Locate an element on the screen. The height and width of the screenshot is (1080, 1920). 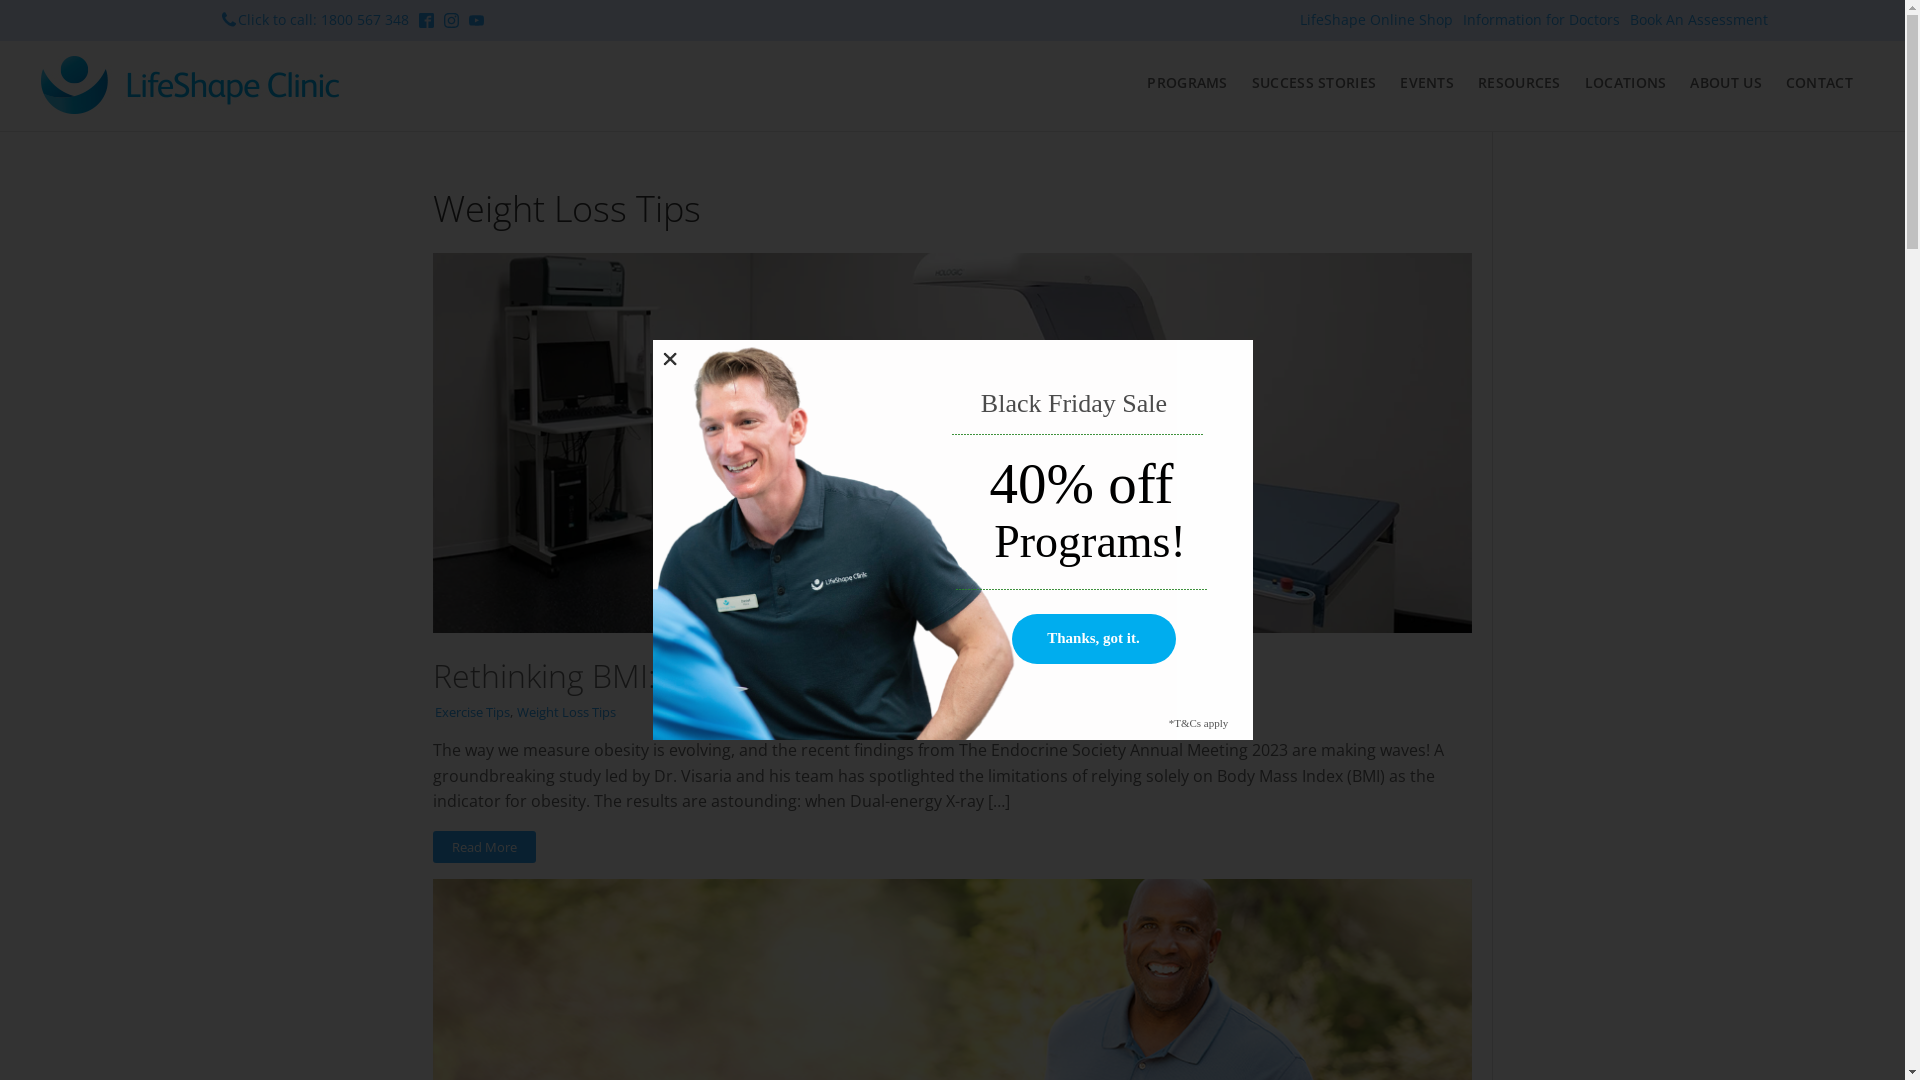
Information for Doctors is located at coordinates (1542, 20).